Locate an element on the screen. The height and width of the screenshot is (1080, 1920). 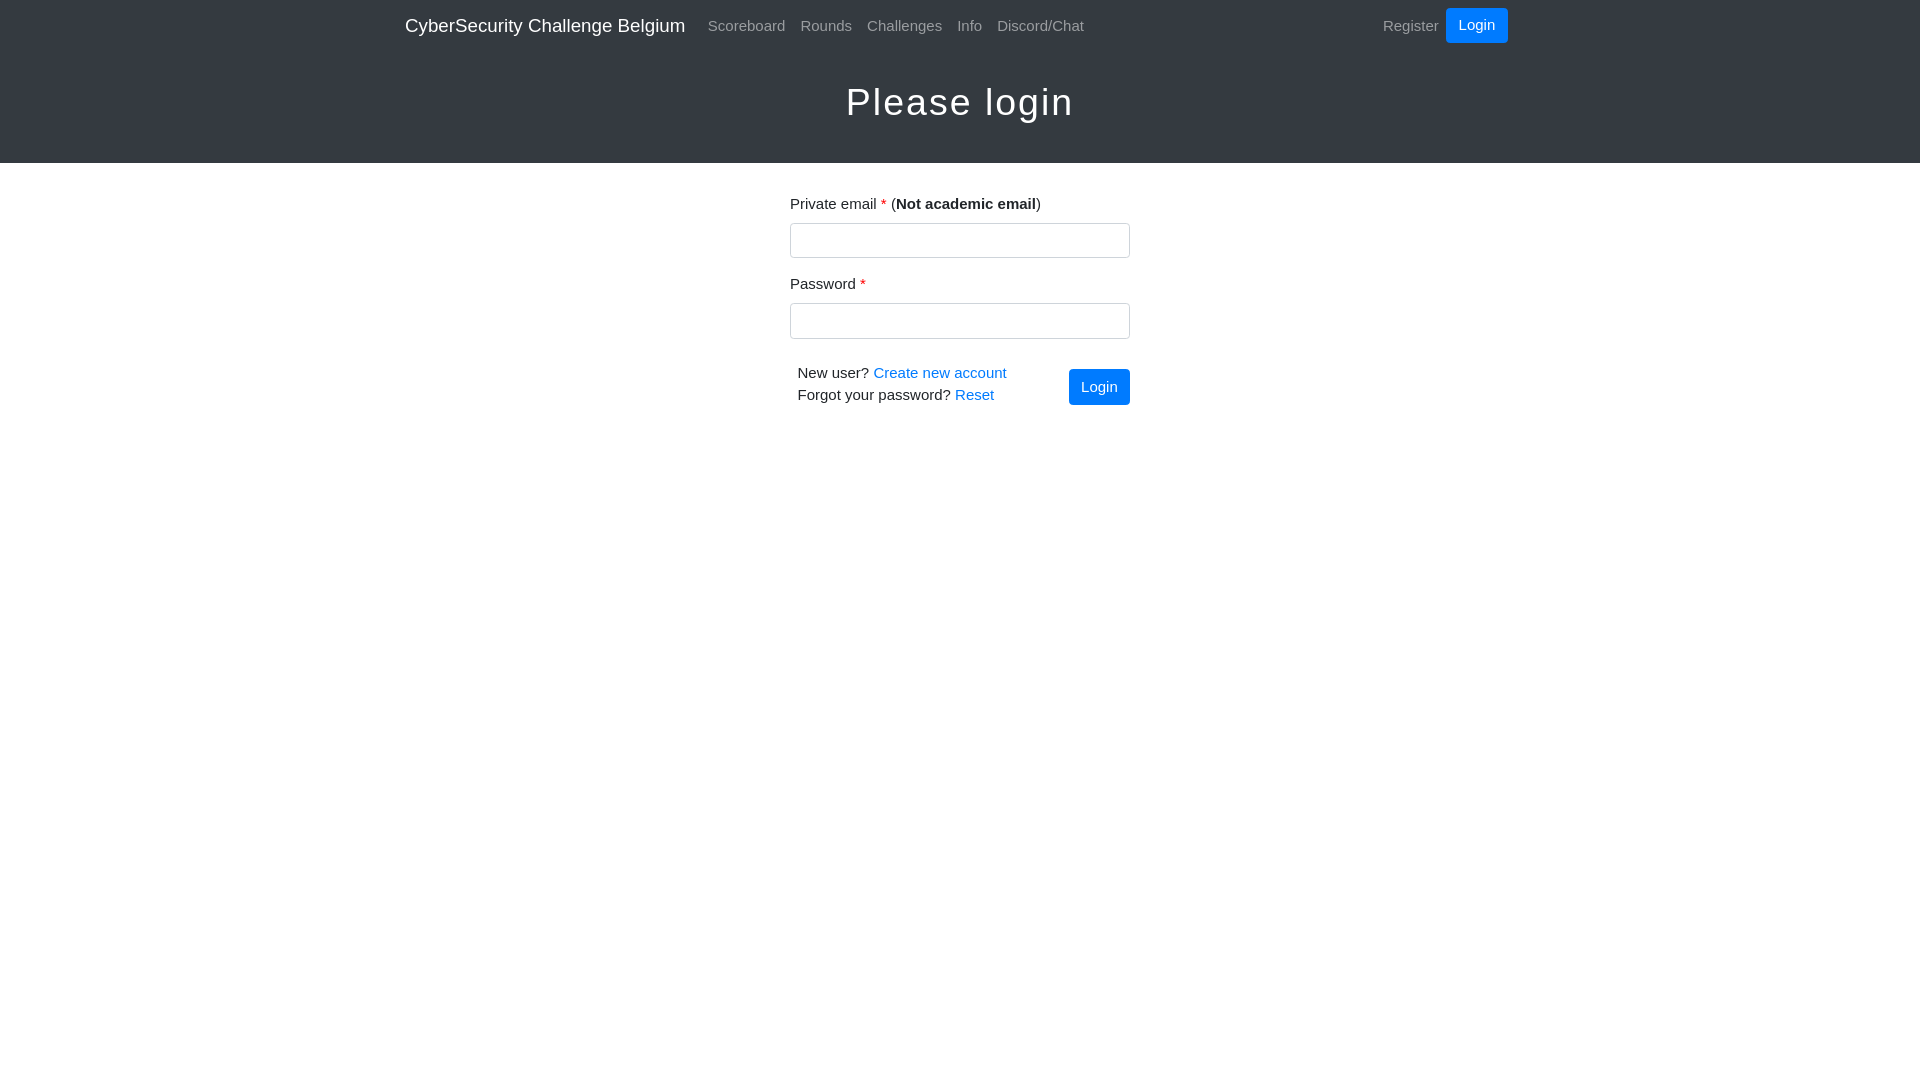
Discord/Chat is located at coordinates (1041, 27).